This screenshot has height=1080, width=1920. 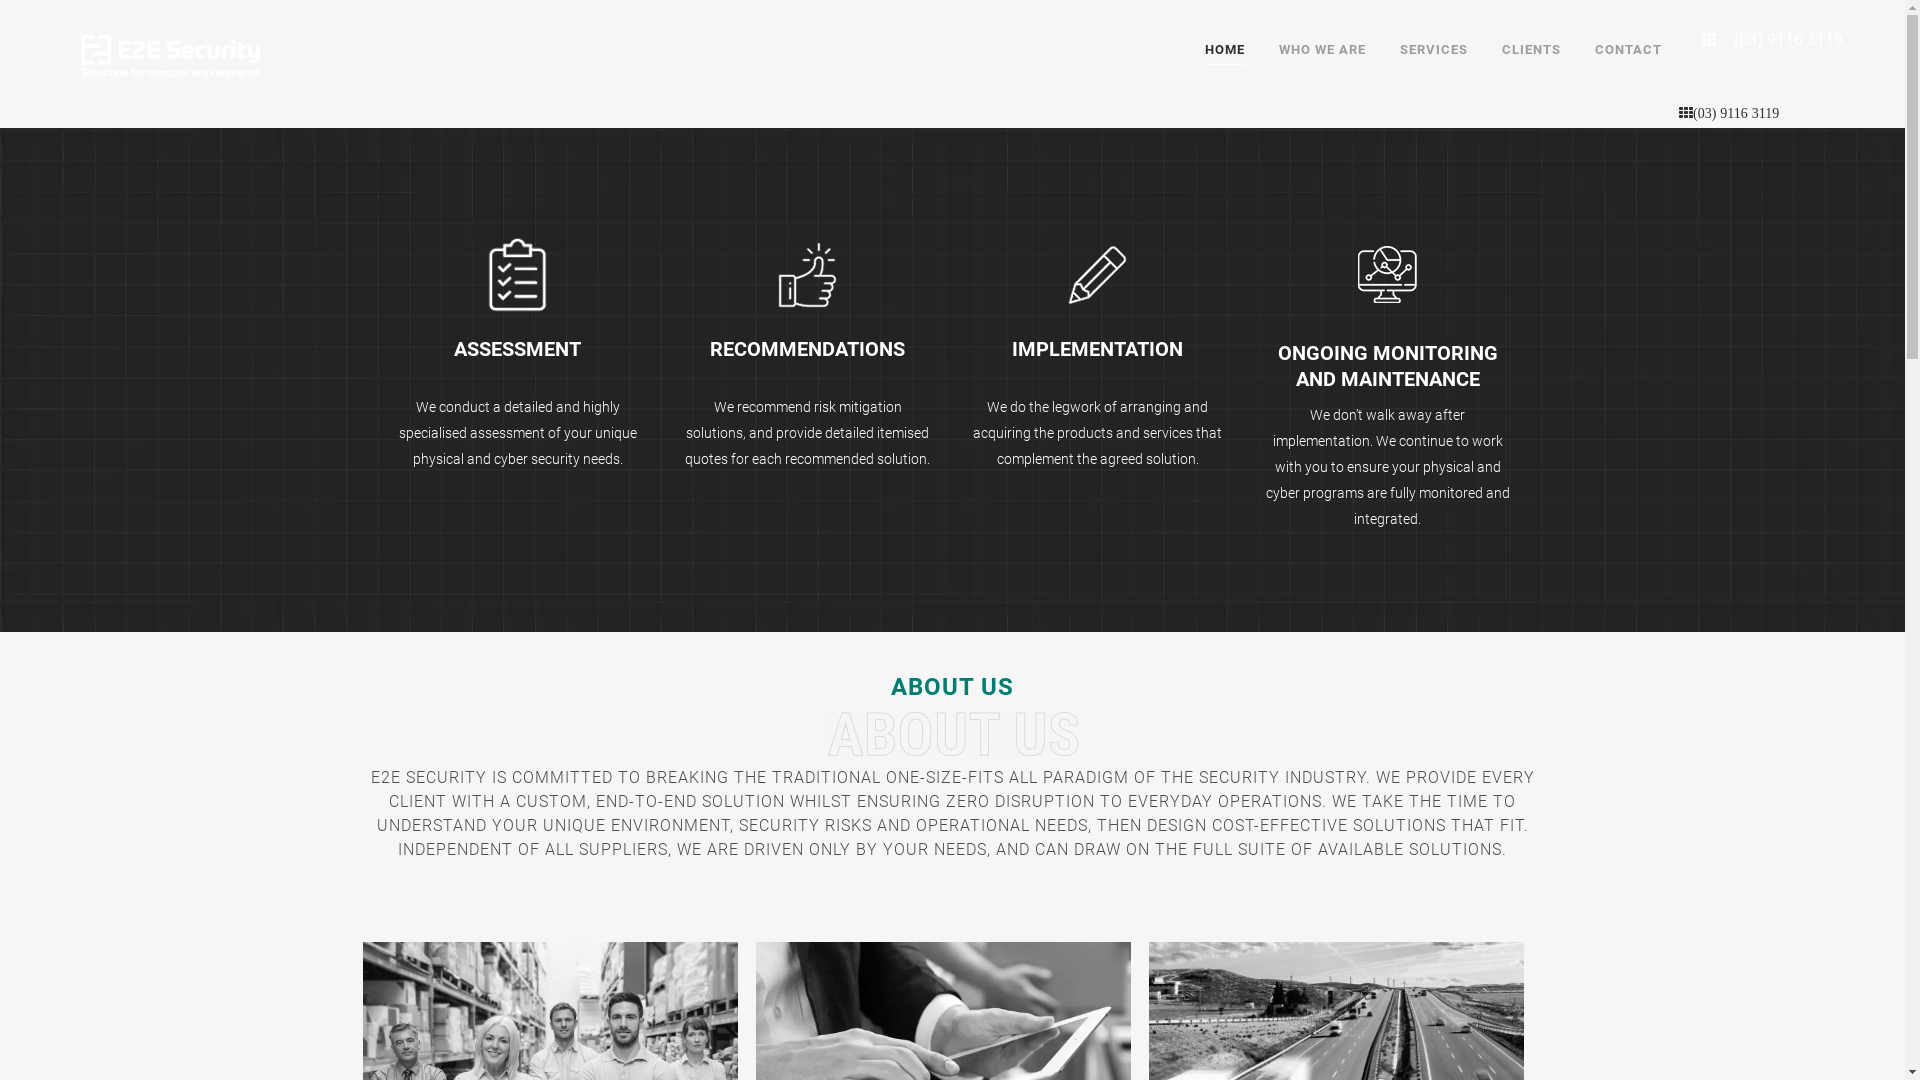 I want to click on SERVICES, so click(x=1434, y=50).